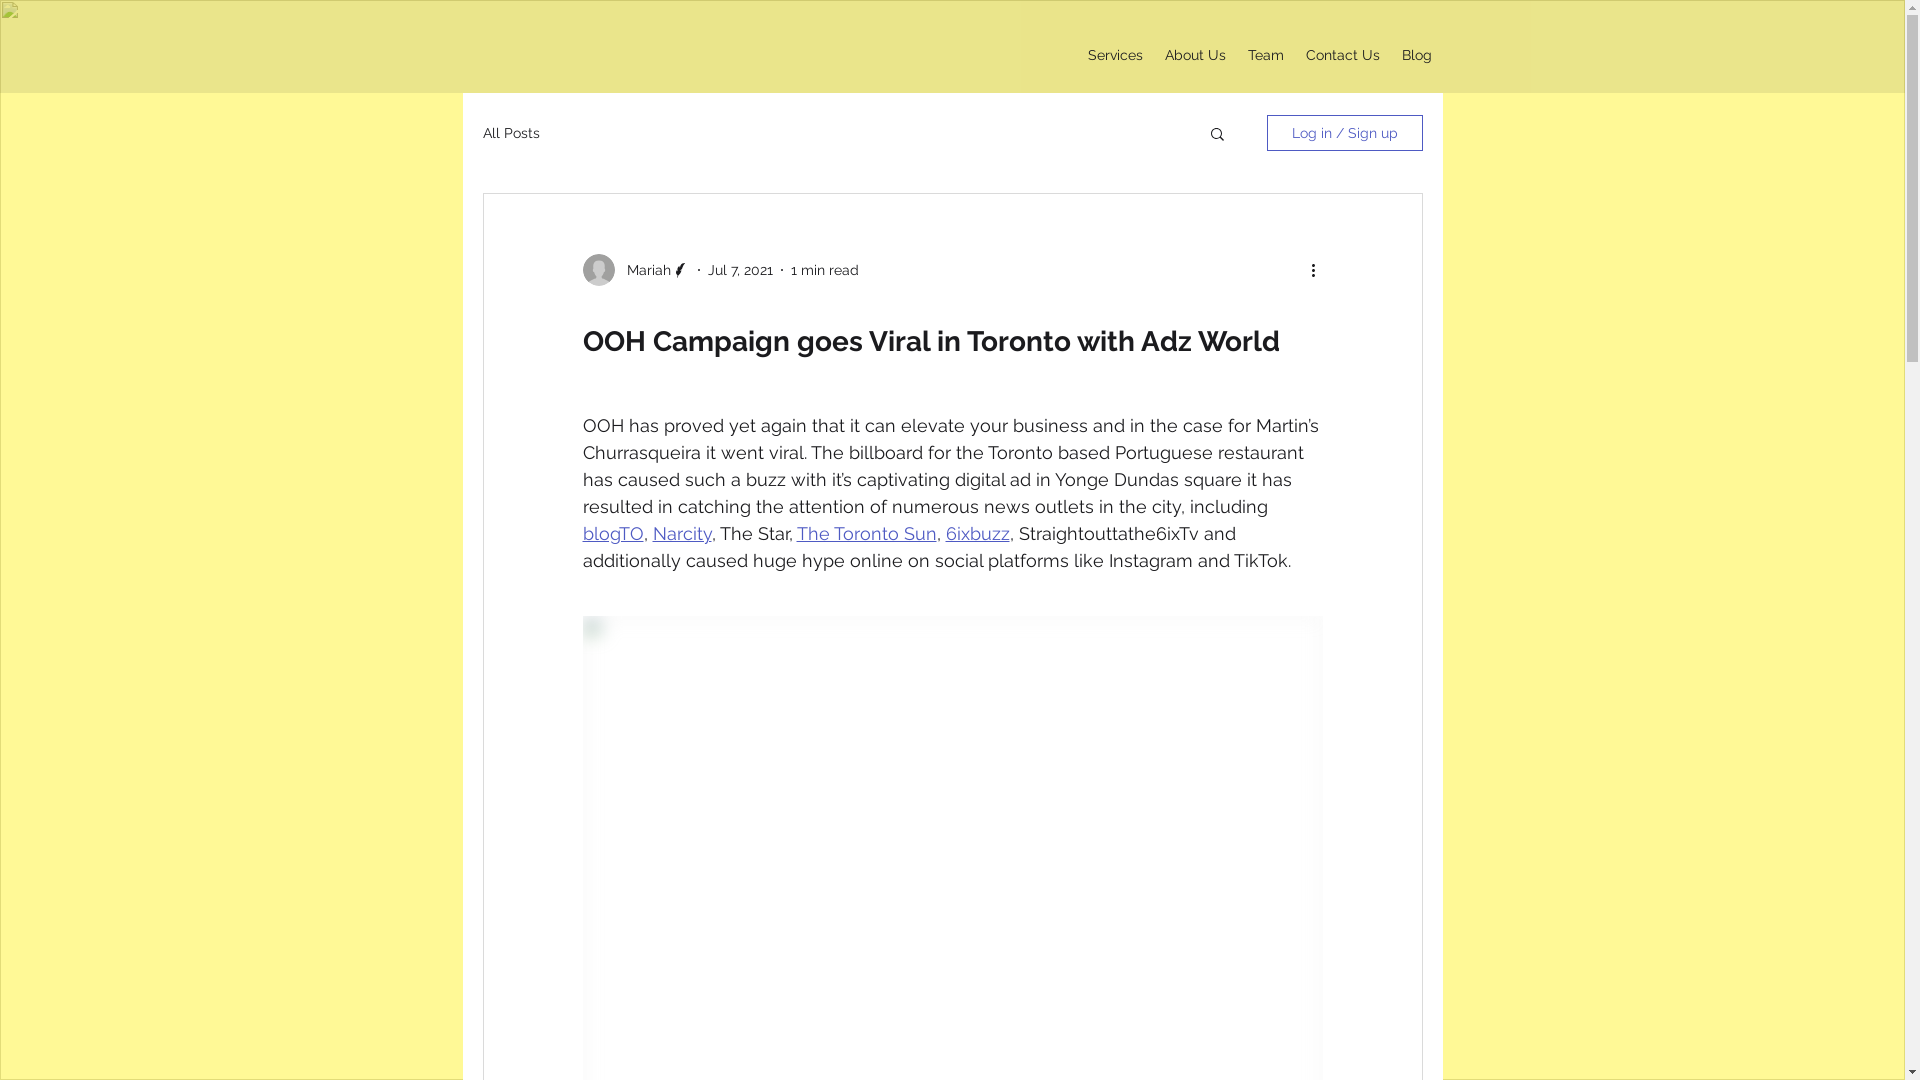 The height and width of the screenshot is (1080, 1920). Describe the element at coordinates (682, 534) in the screenshot. I see `Narcity` at that location.